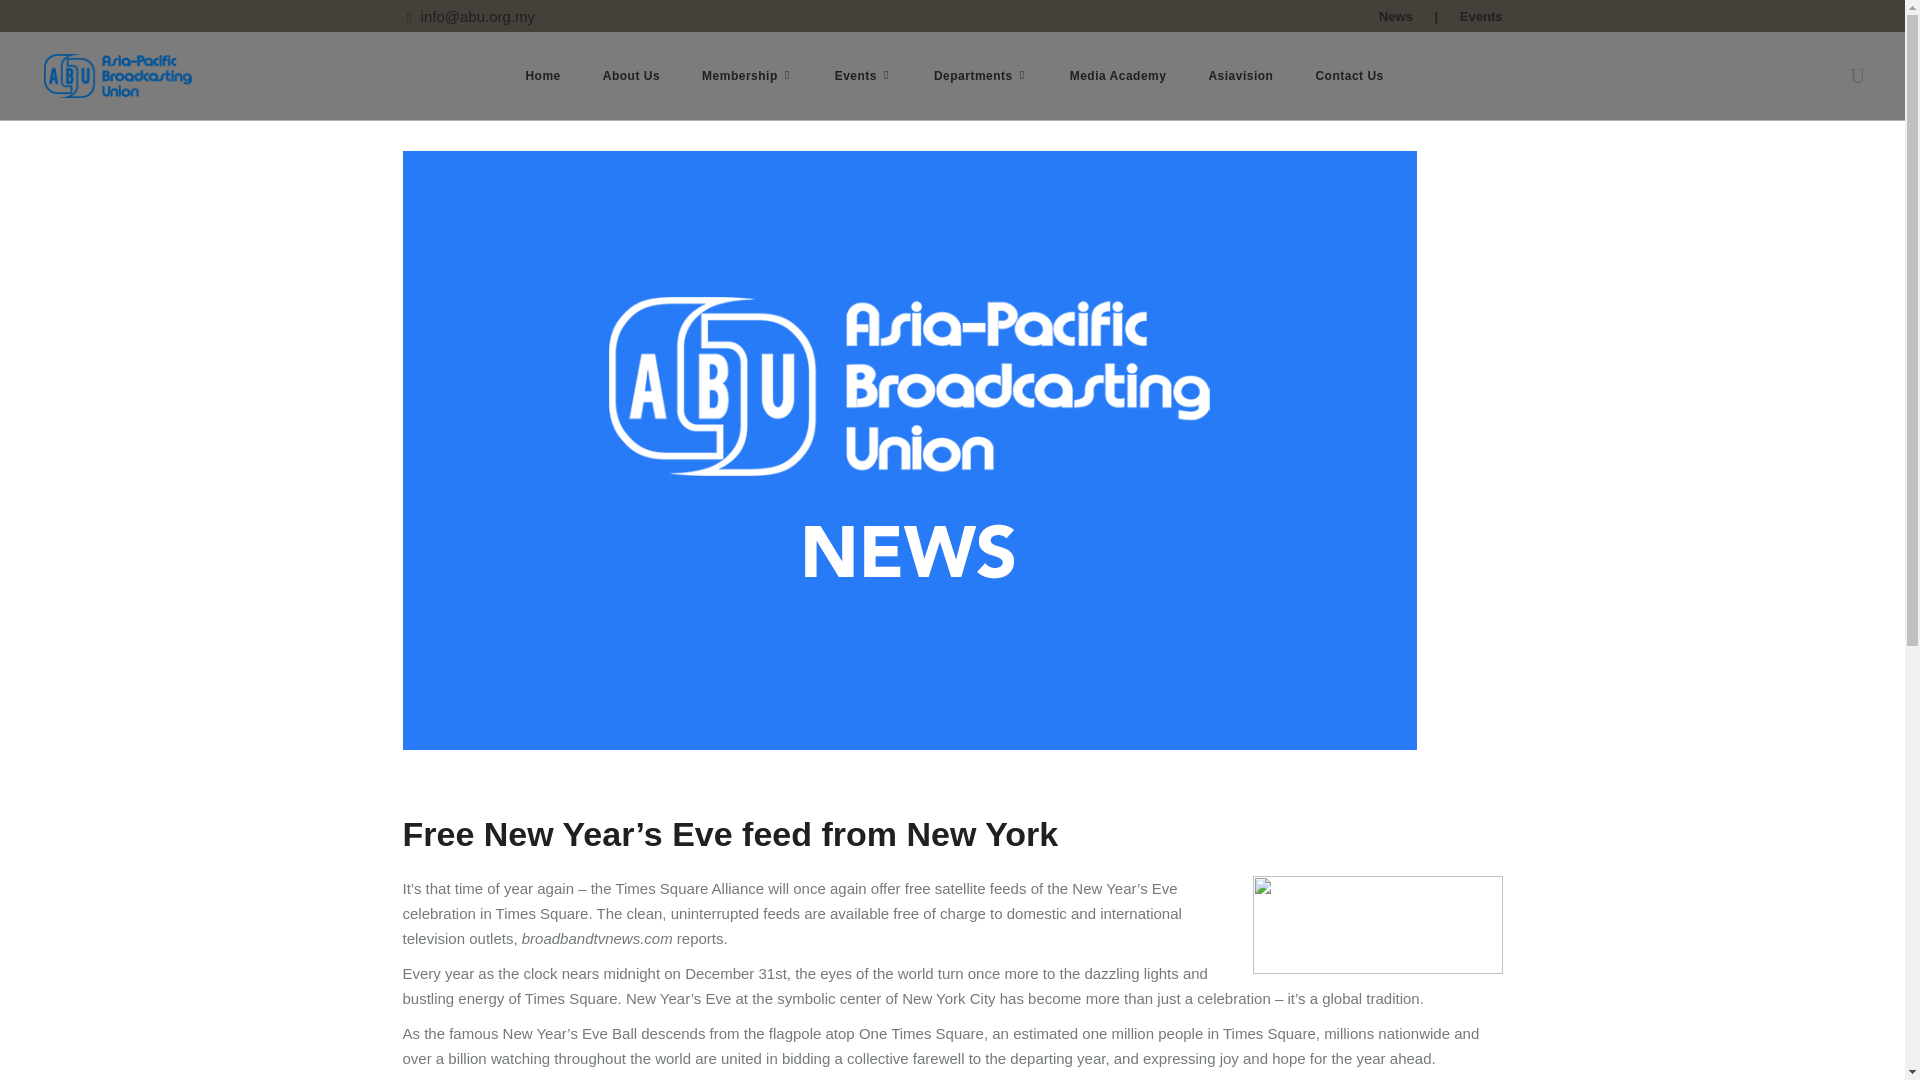 This screenshot has height=1080, width=1920. What do you see at coordinates (1240, 76) in the screenshot?
I see `Asiavision` at bounding box center [1240, 76].